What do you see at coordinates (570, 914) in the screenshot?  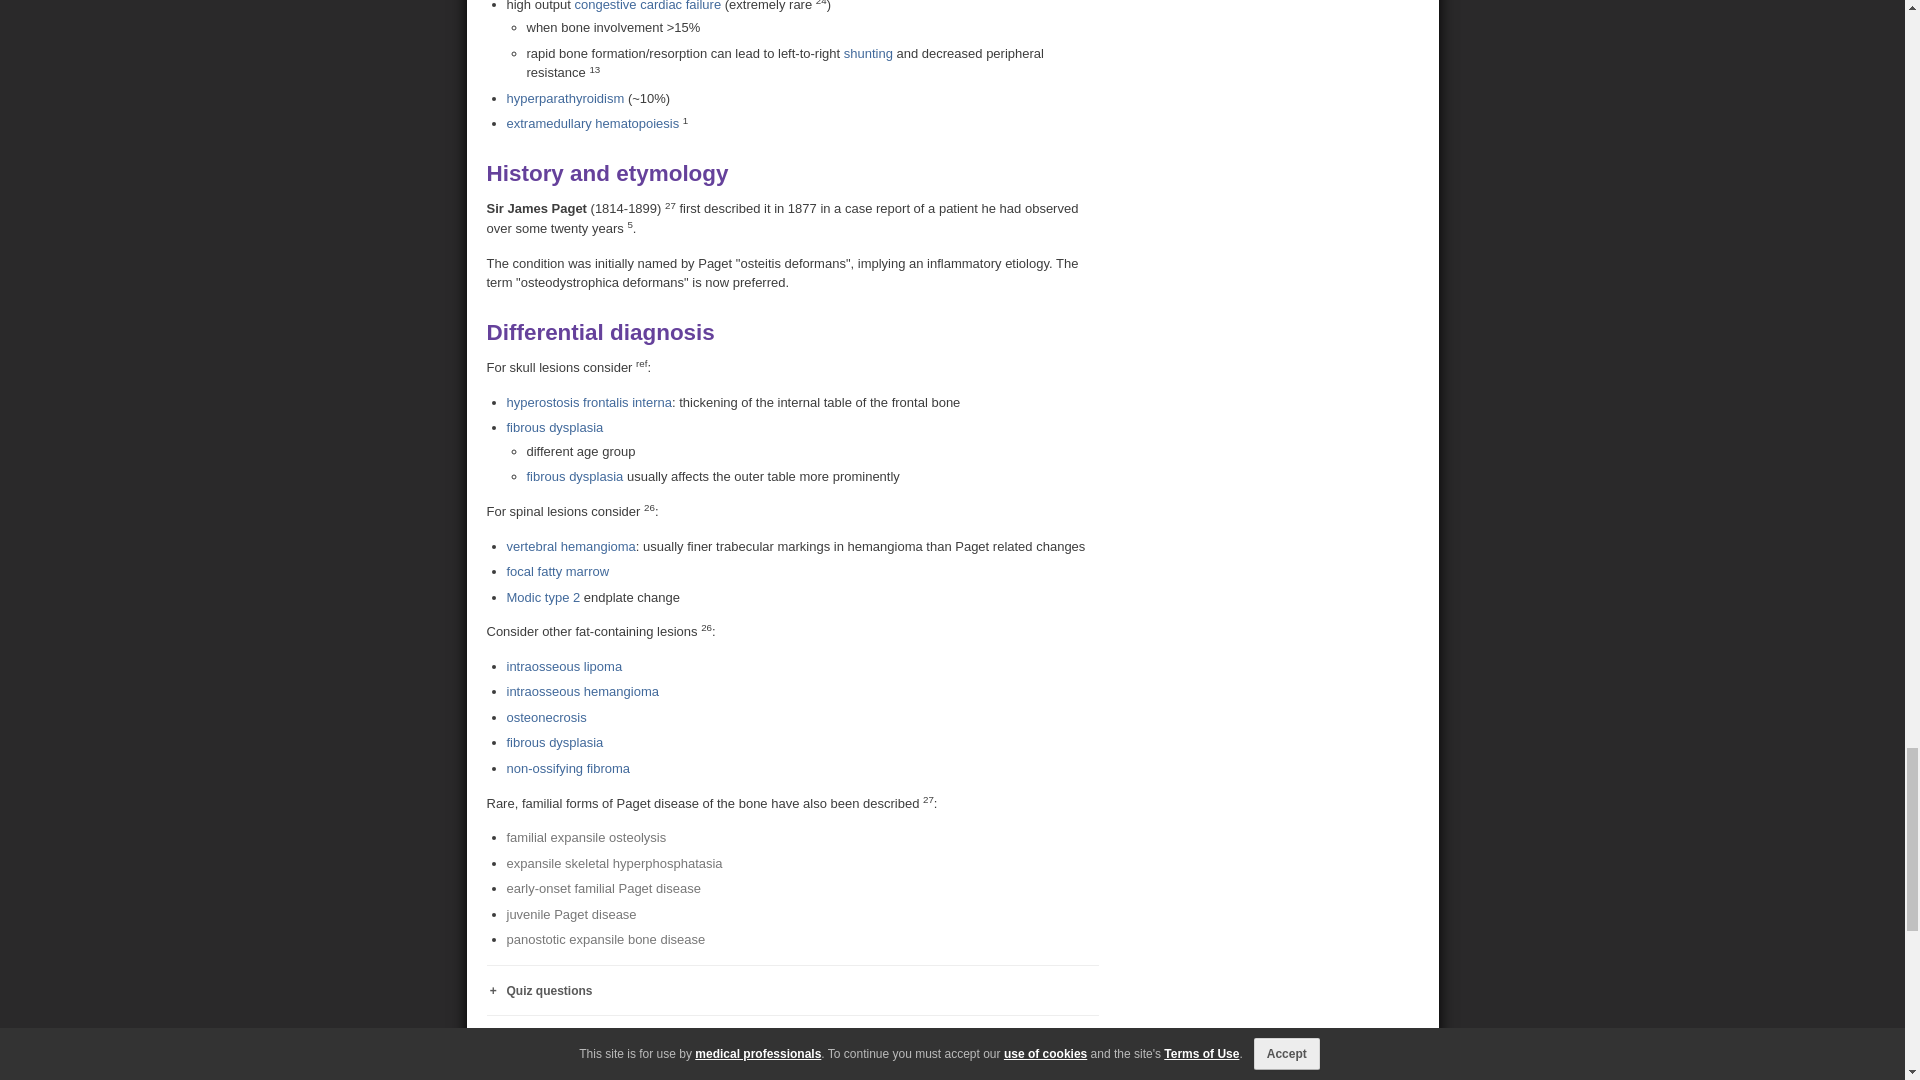 I see `juvenile Paget disease` at bounding box center [570, 914].